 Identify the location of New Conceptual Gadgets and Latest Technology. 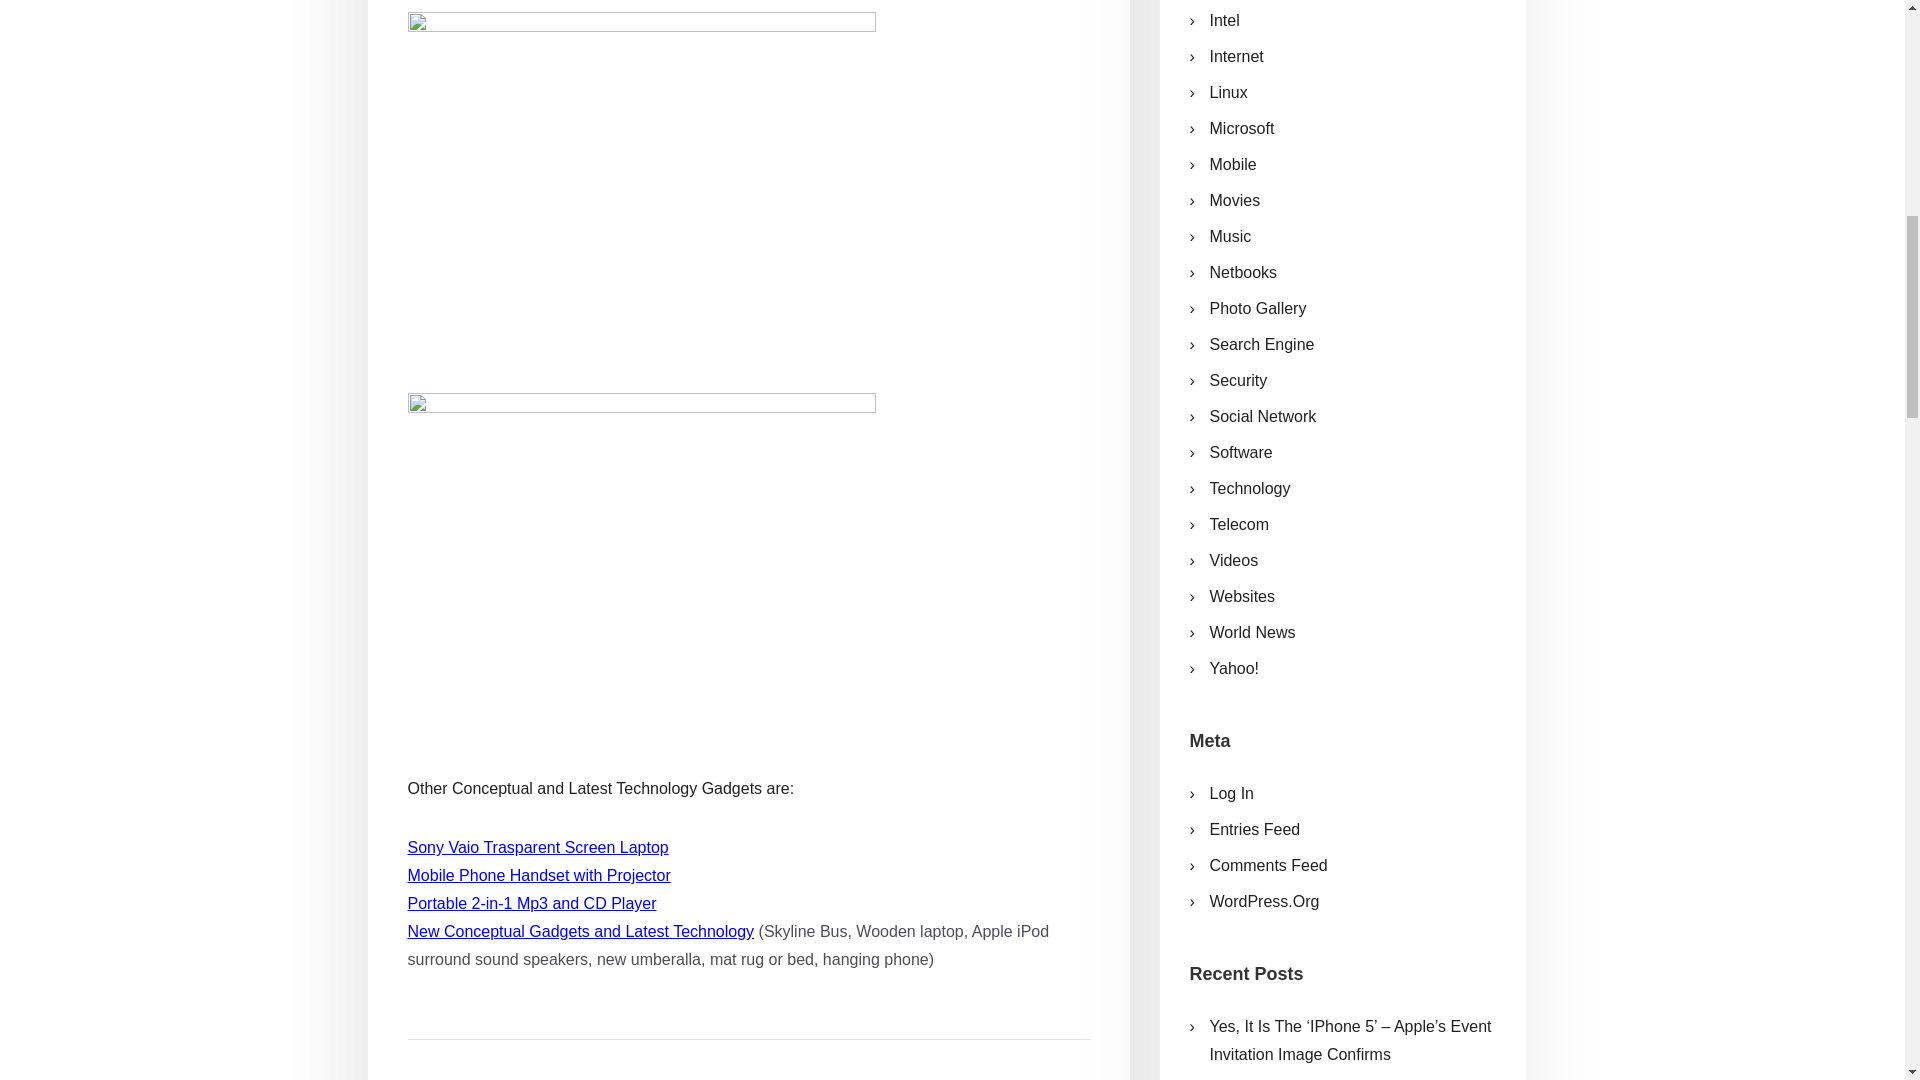
(580, 932).